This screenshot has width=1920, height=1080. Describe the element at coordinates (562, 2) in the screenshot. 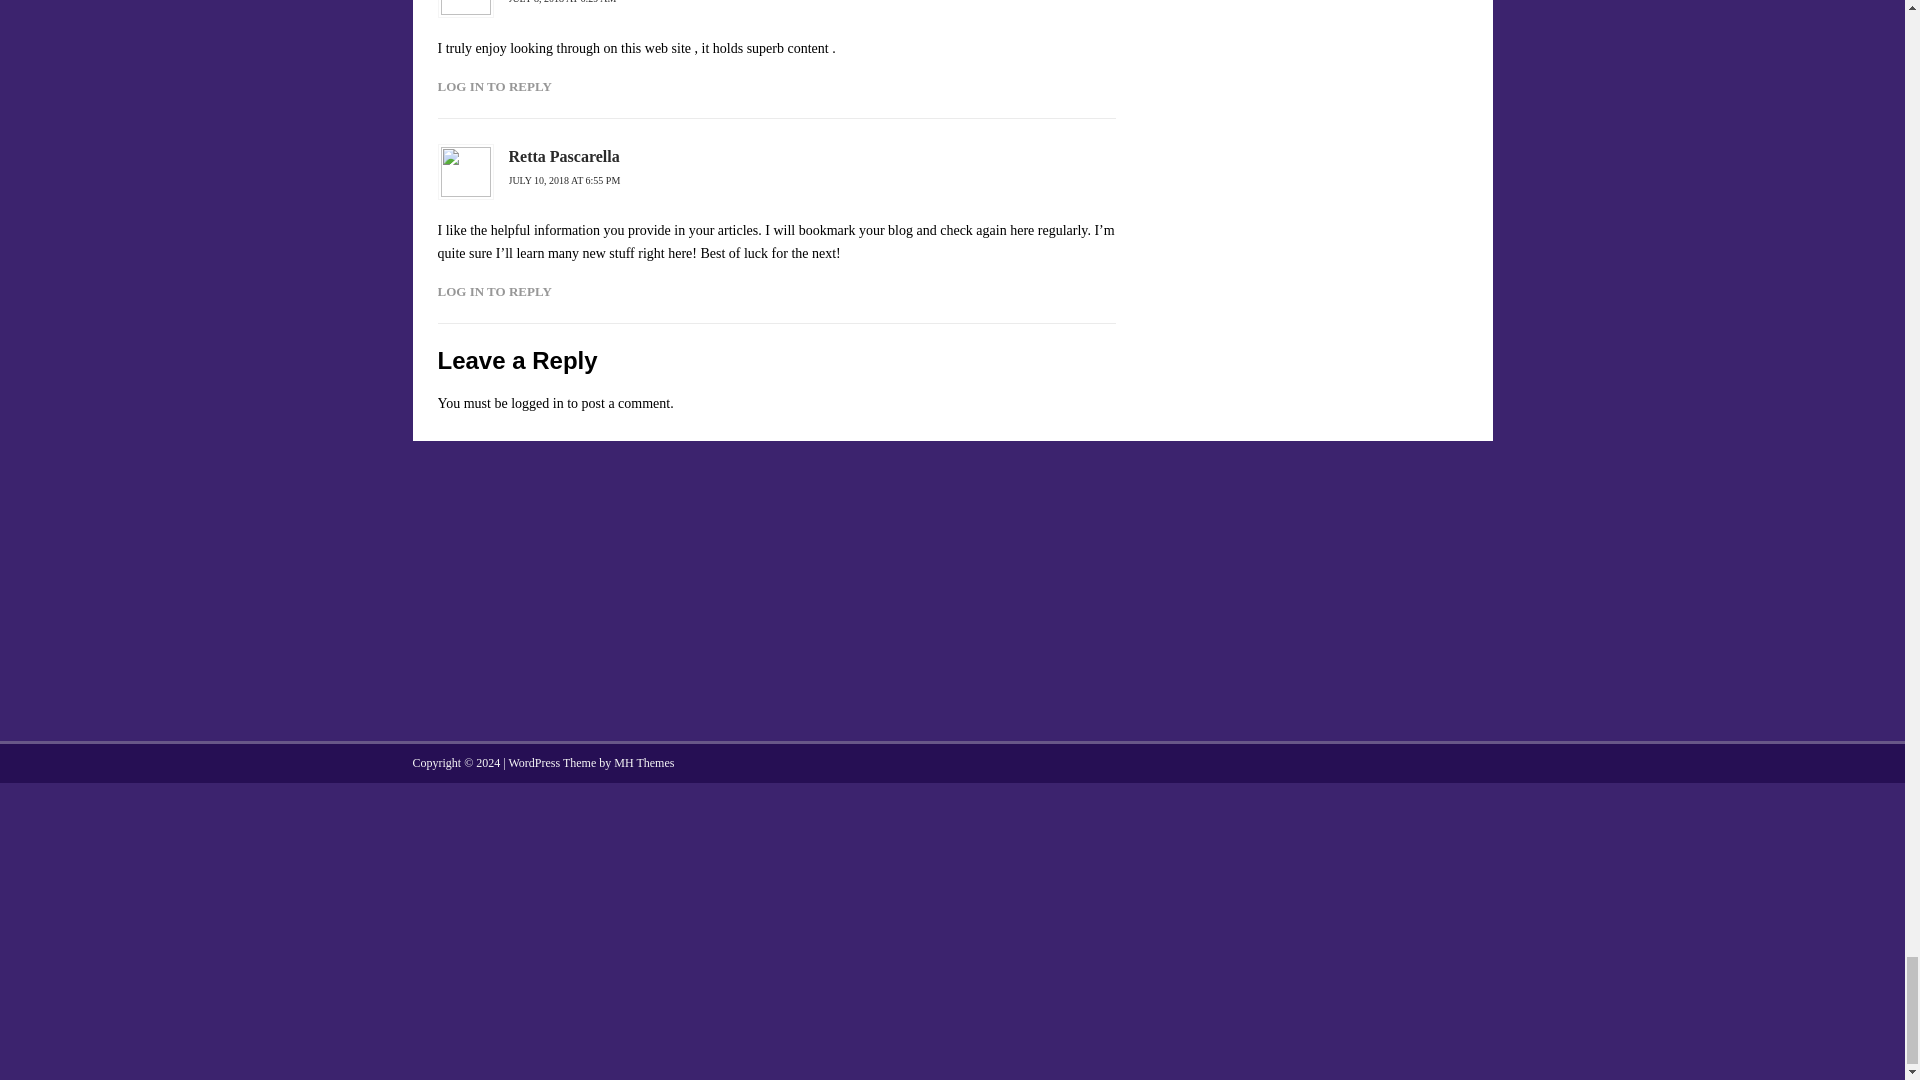

I see `JULY 8, 2018 AT 6:29 AM` at that location.